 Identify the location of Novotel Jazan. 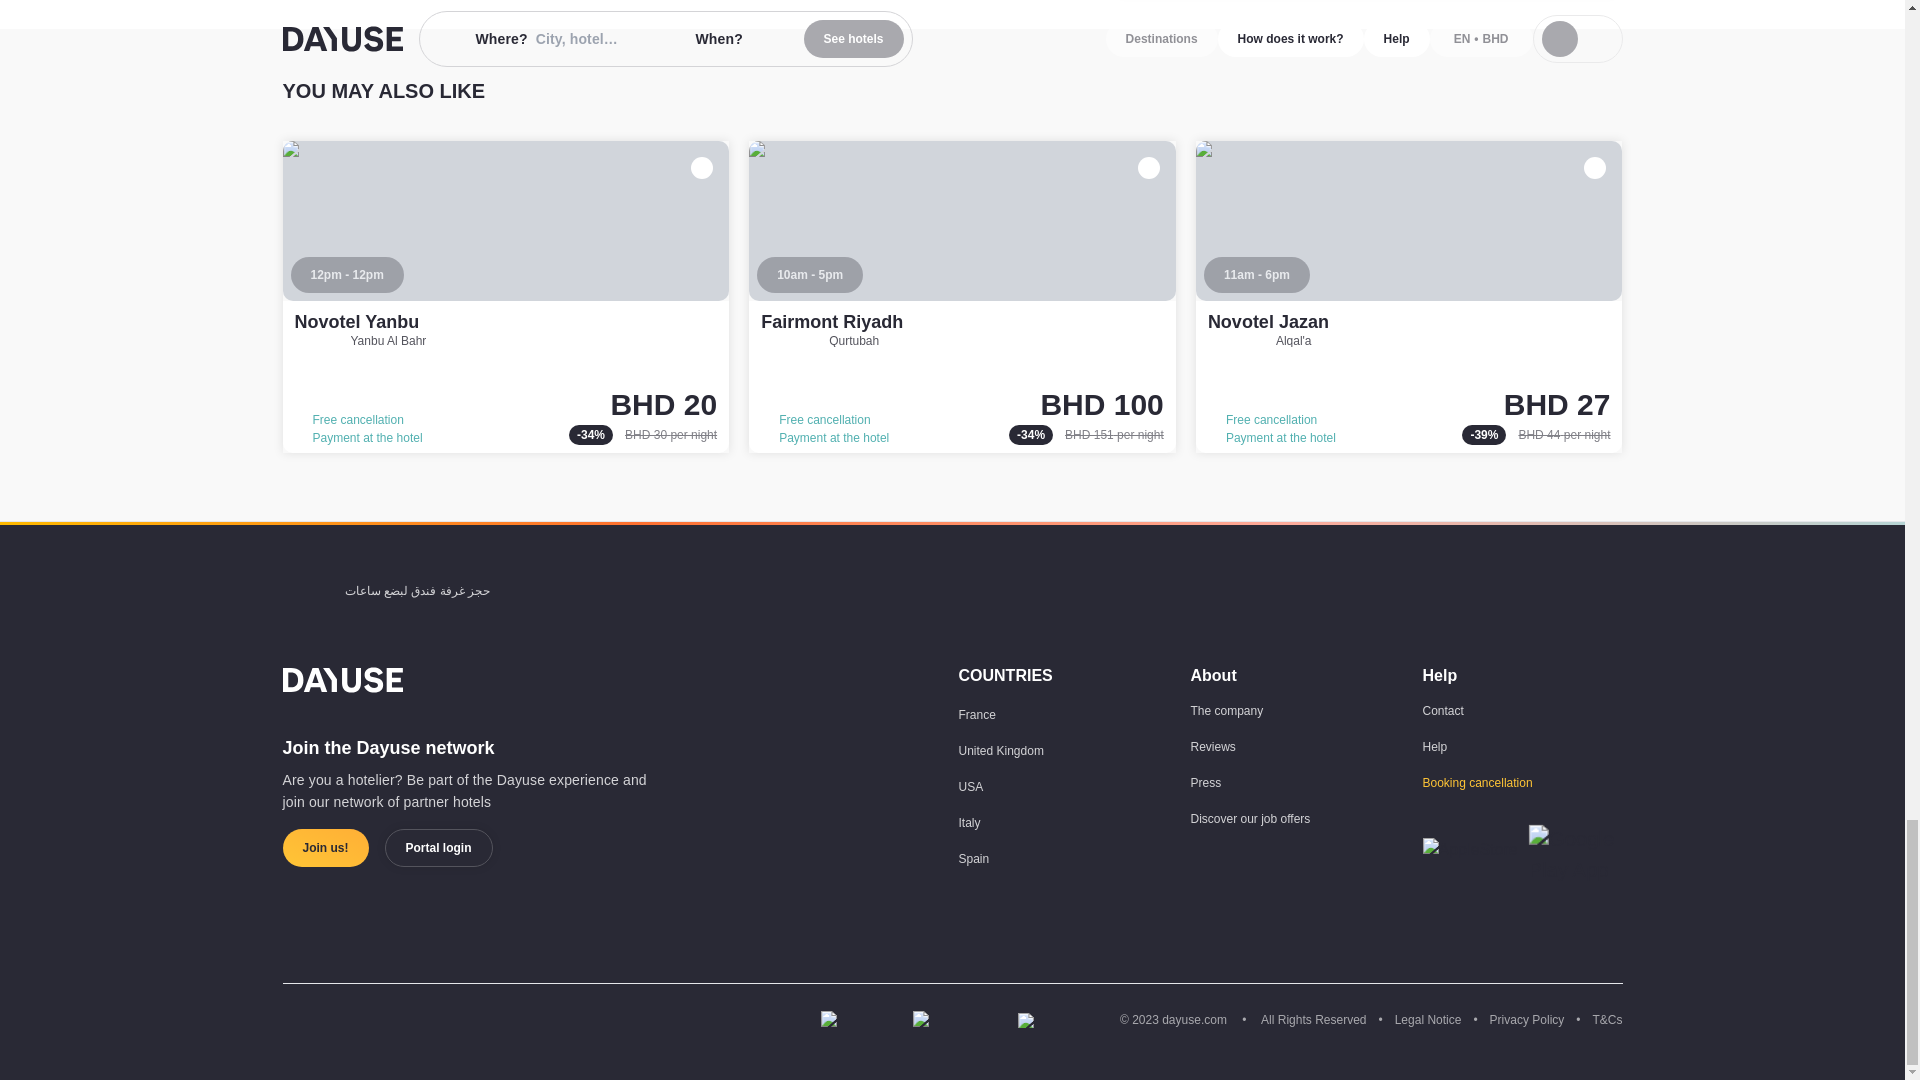
(1268, 322).